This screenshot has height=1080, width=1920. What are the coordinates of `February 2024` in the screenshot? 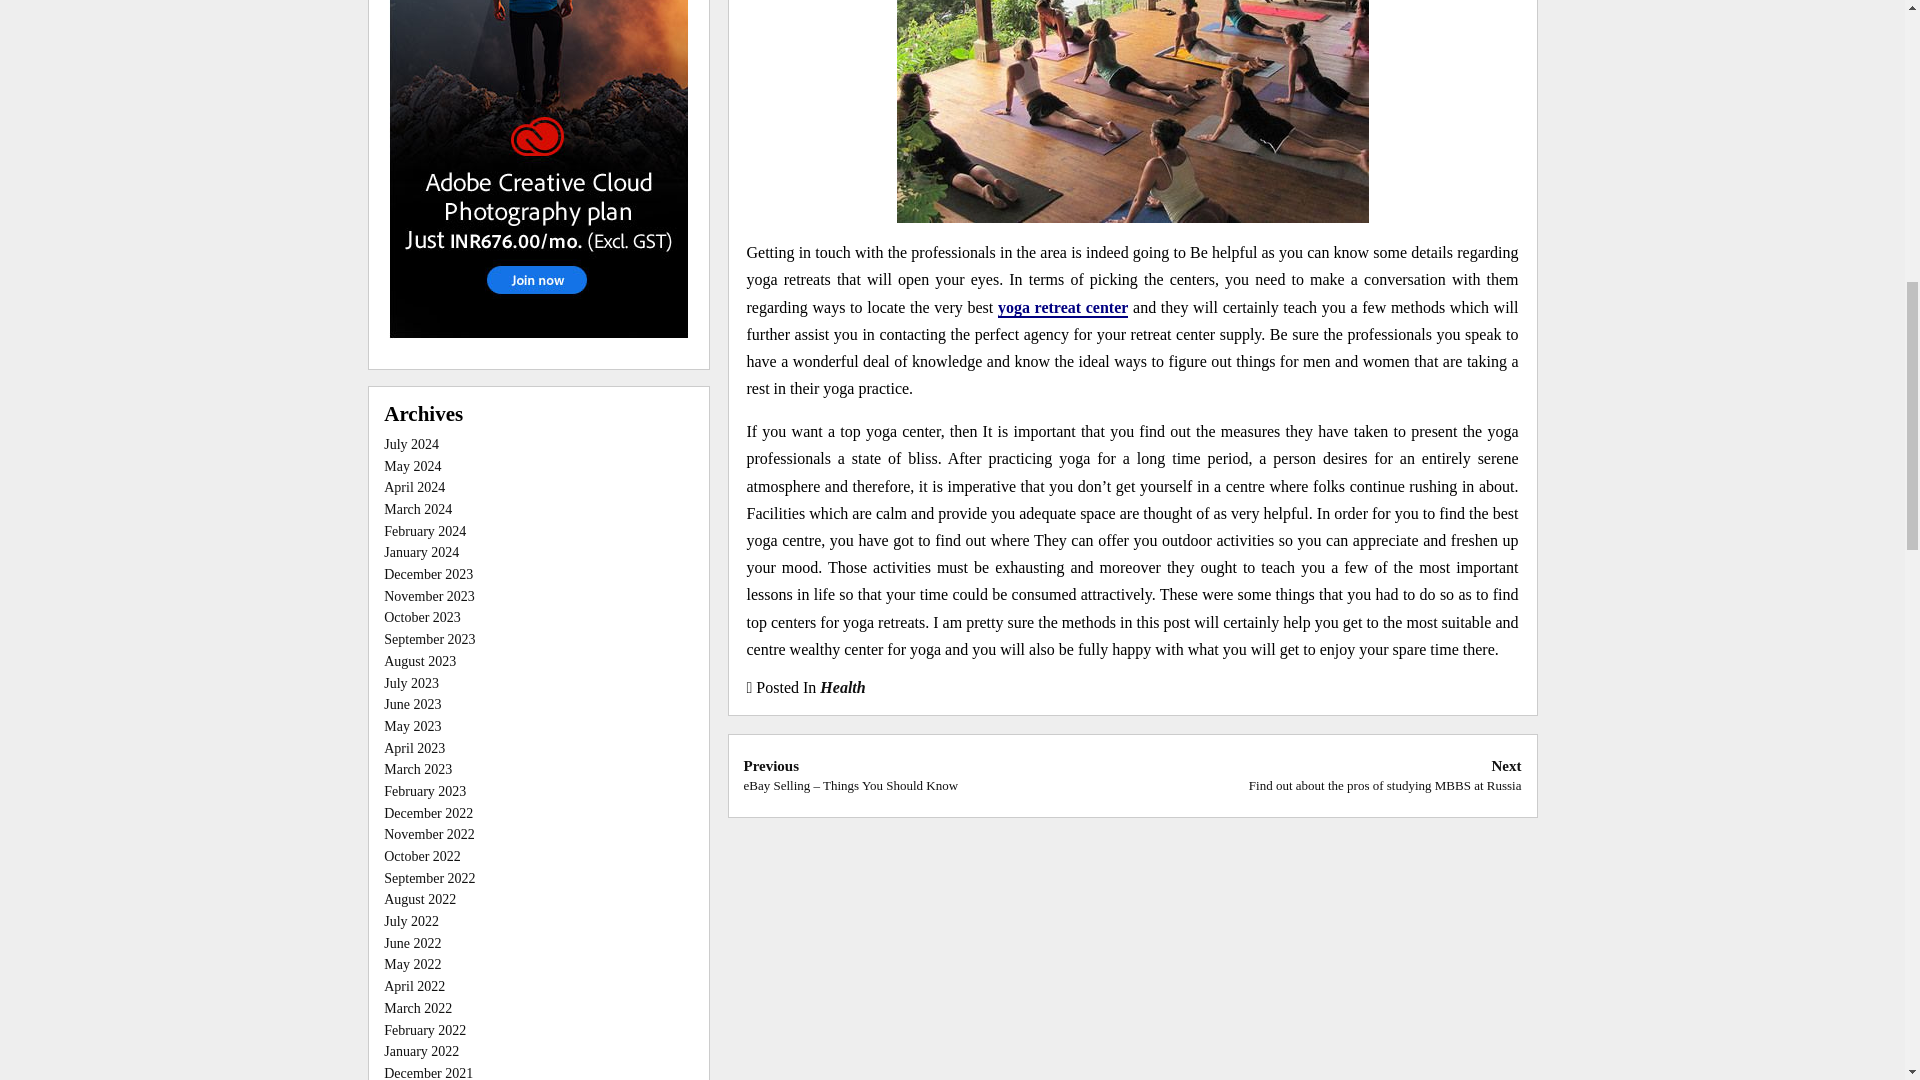 It's located at (425, 530).